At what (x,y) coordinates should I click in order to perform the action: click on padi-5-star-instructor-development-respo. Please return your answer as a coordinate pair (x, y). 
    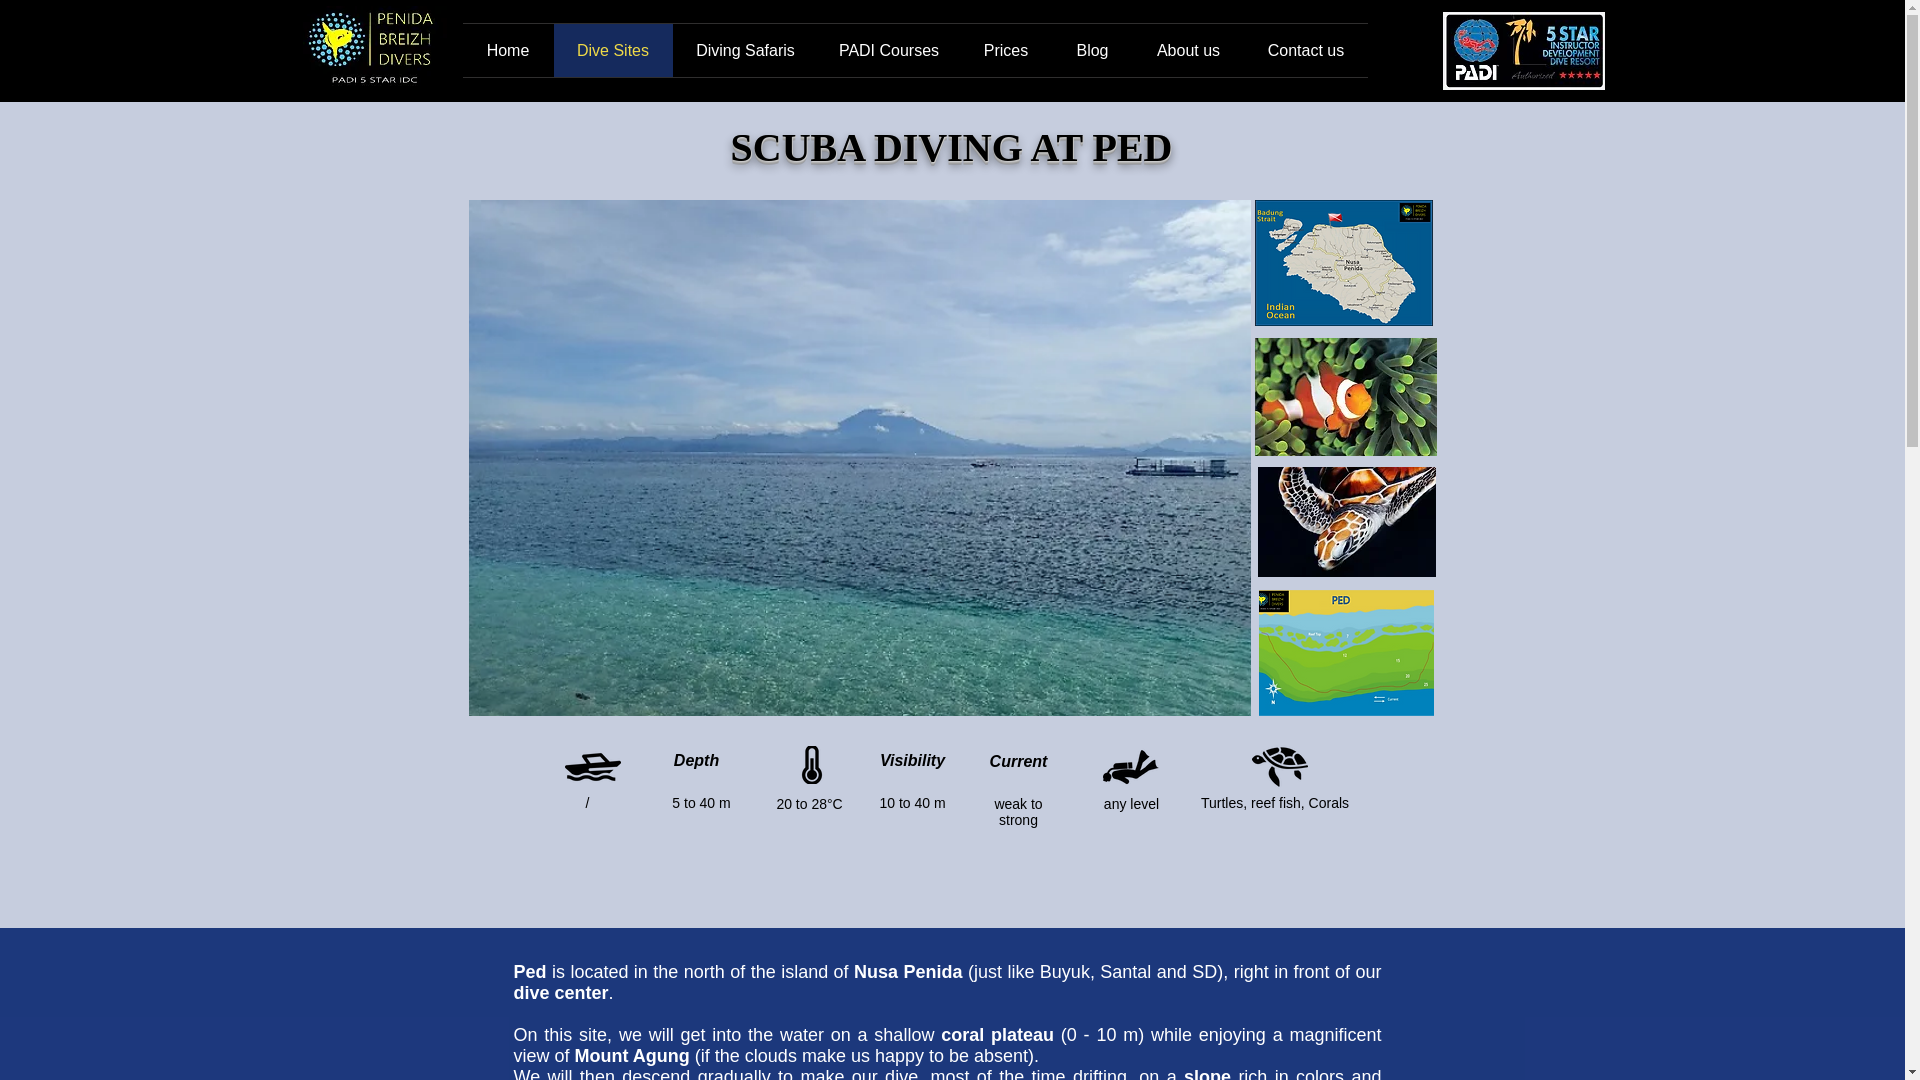
    Looking at the image, I should click on (1522, 50).